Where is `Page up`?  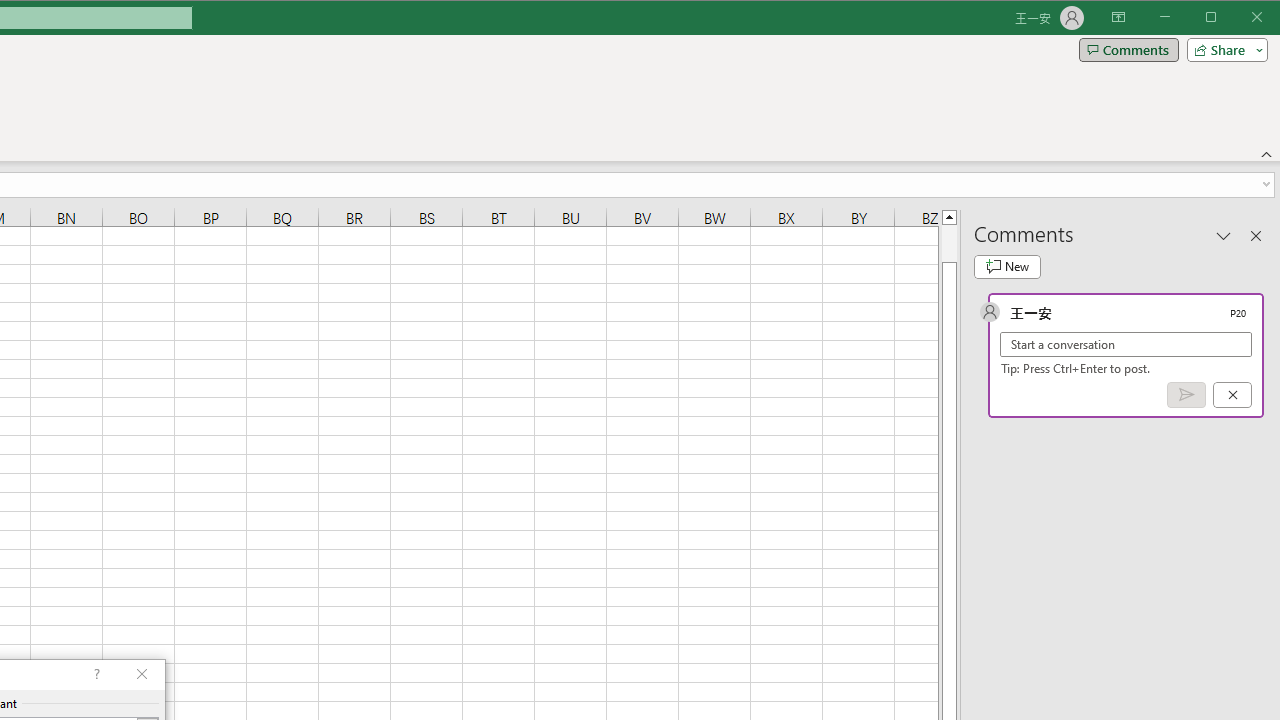 Page up is located at coordinates (948, 243).